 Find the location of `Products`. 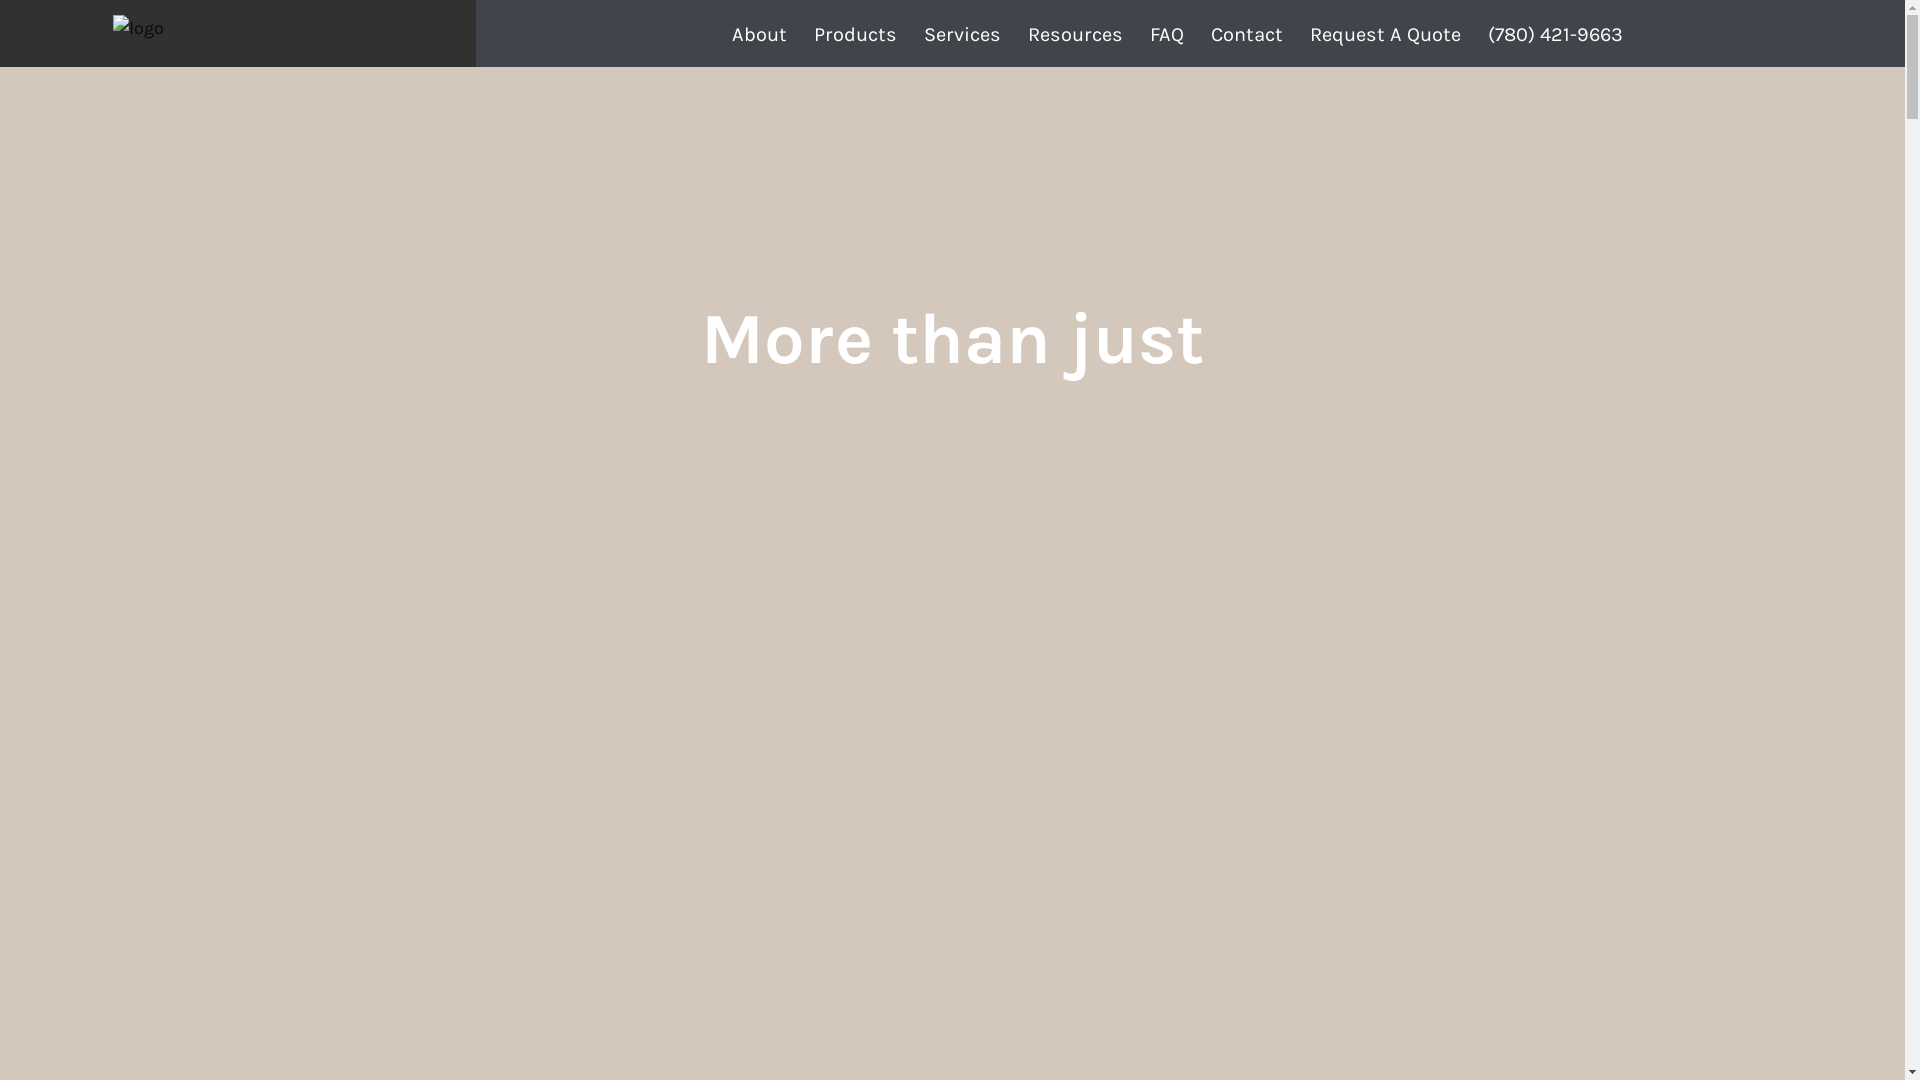

Products is located at coordinates (855, 34).